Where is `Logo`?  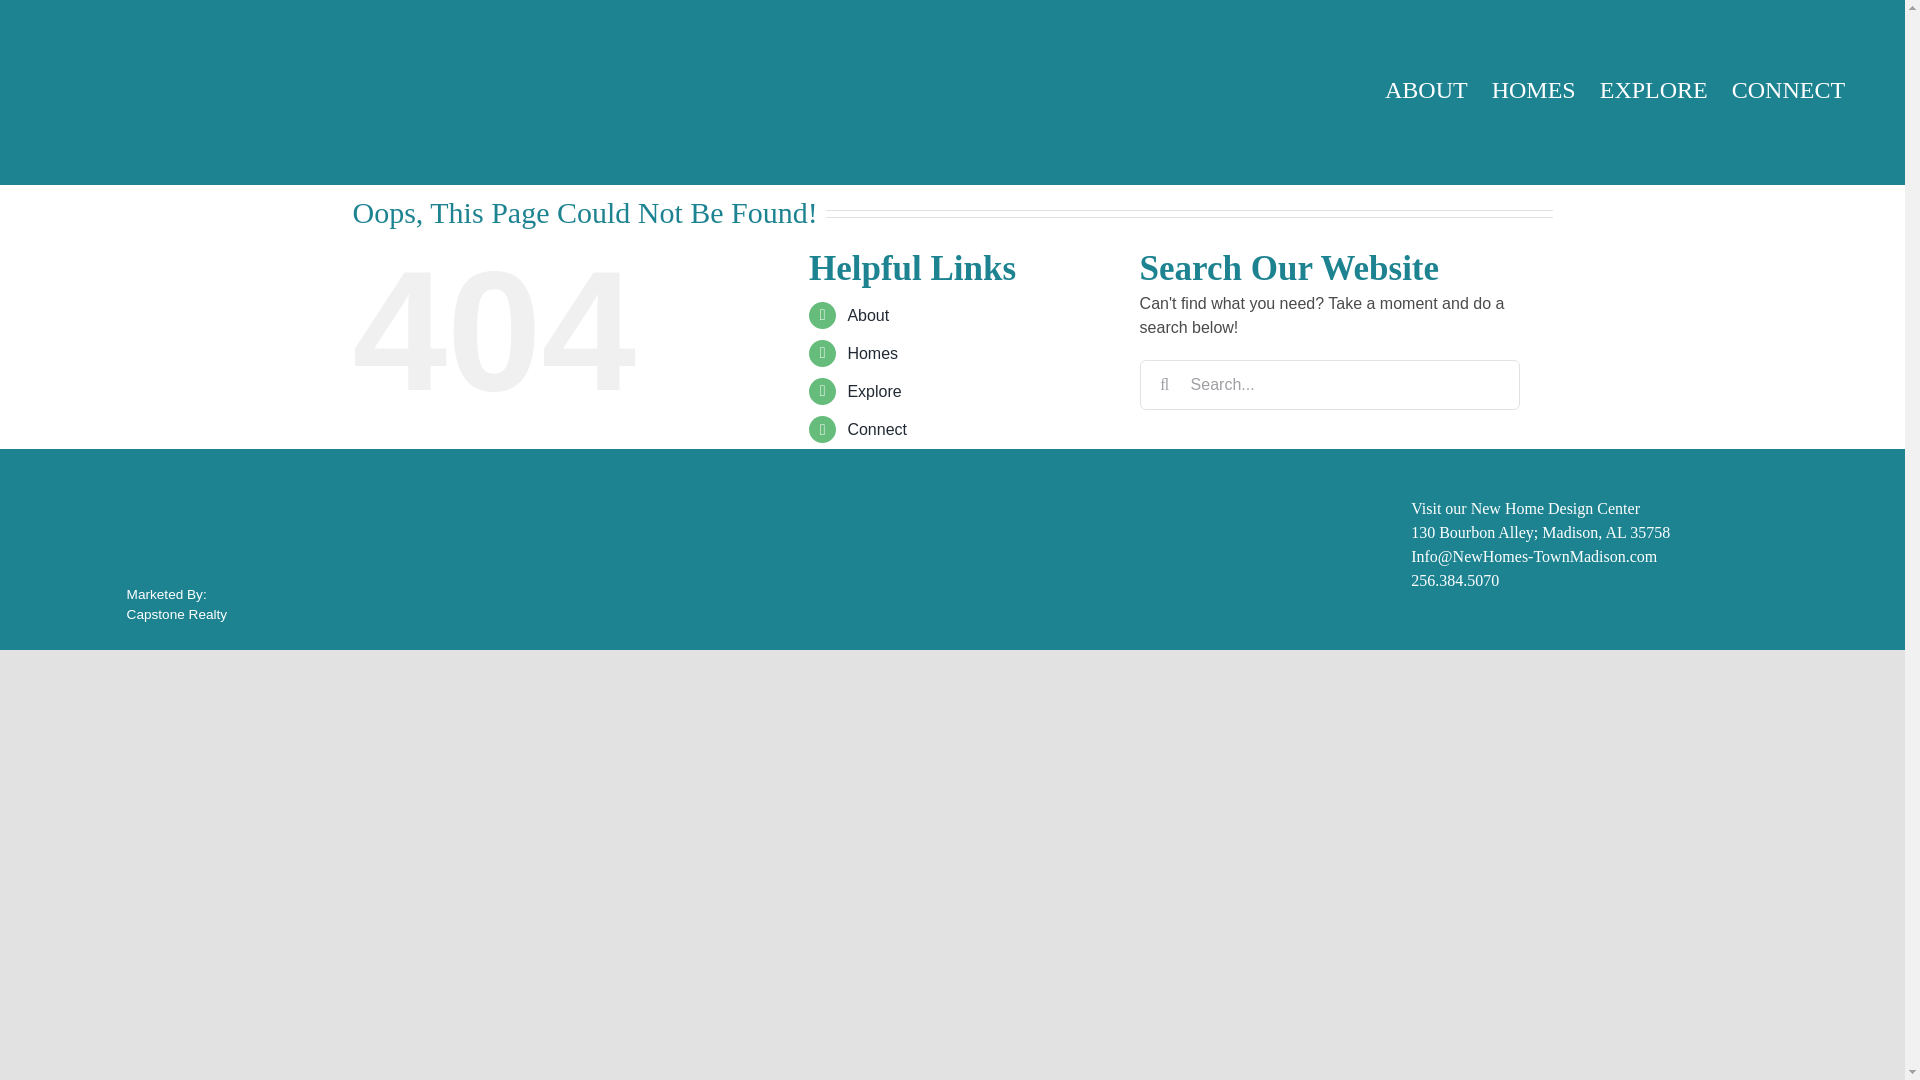 Logo is located at coordinates (120, 90).